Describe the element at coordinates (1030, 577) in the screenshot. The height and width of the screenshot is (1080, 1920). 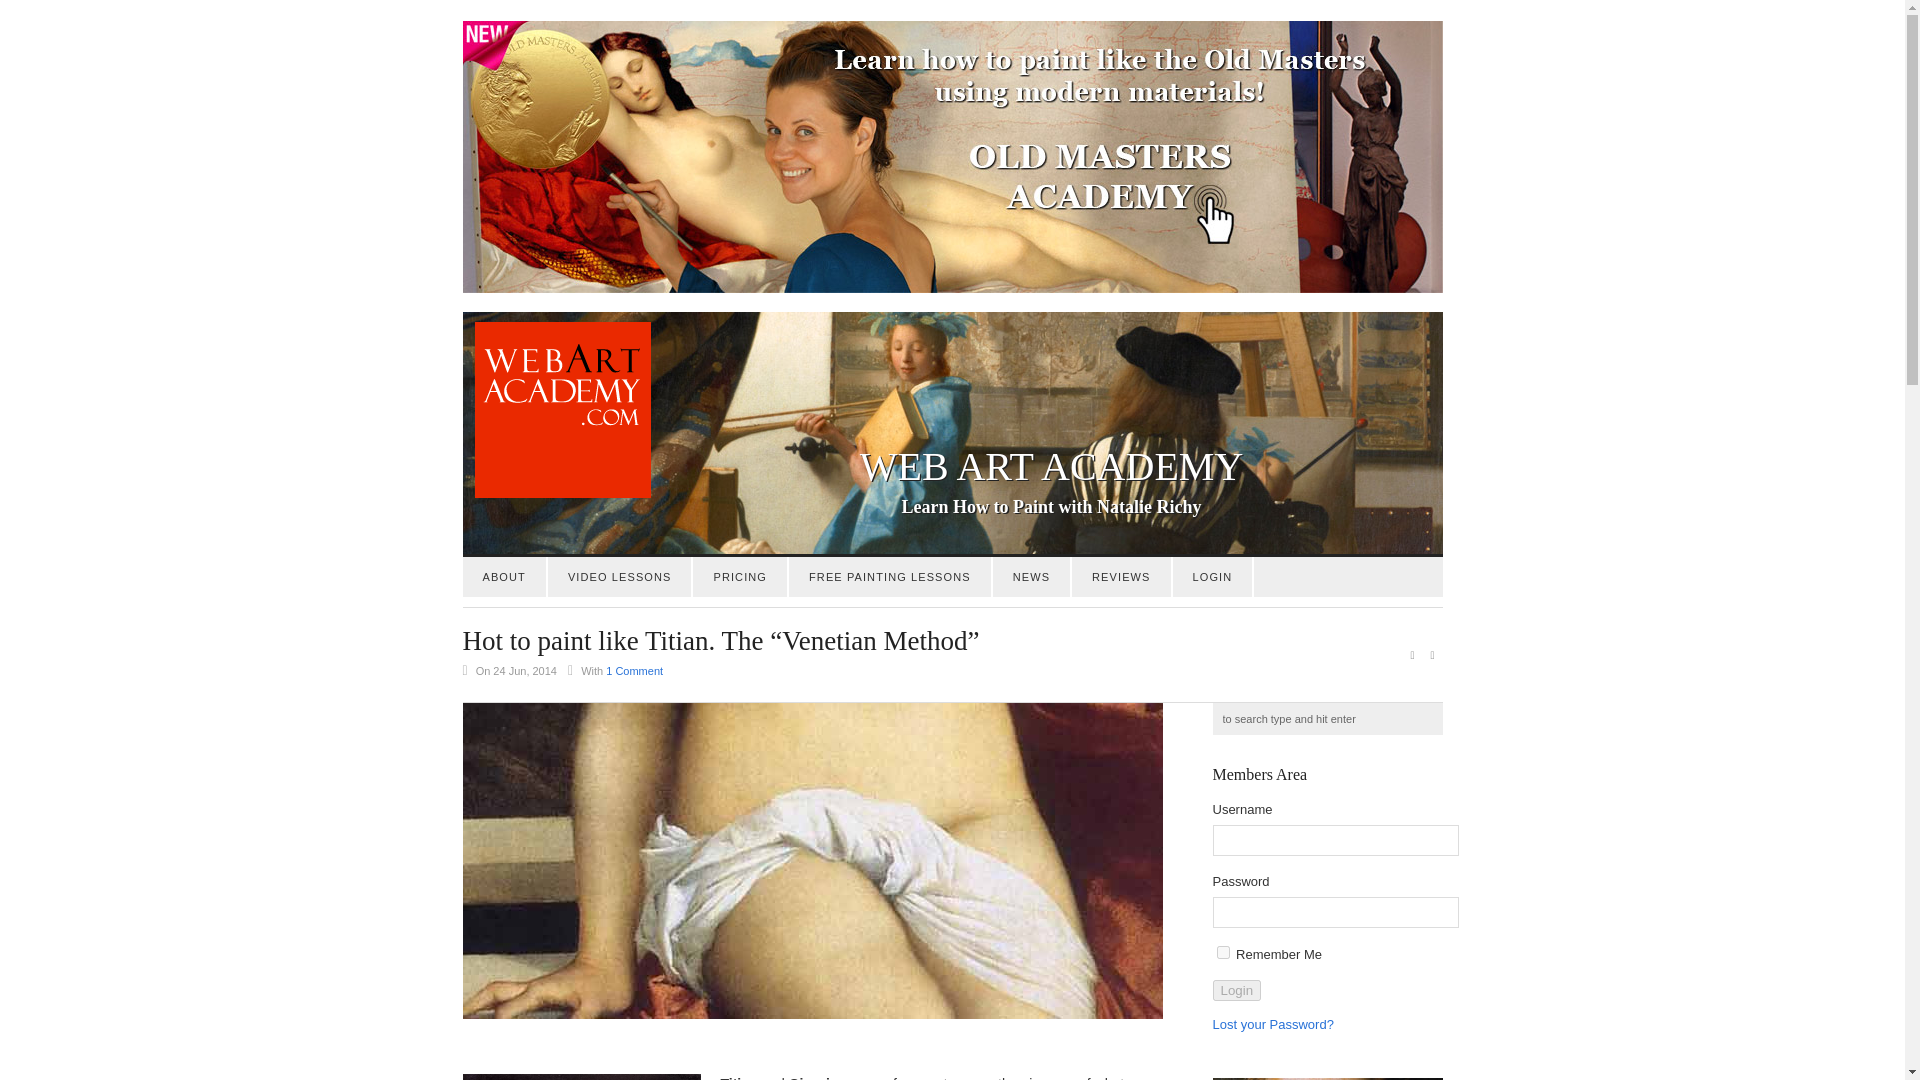
I see `NEWS` at that location.